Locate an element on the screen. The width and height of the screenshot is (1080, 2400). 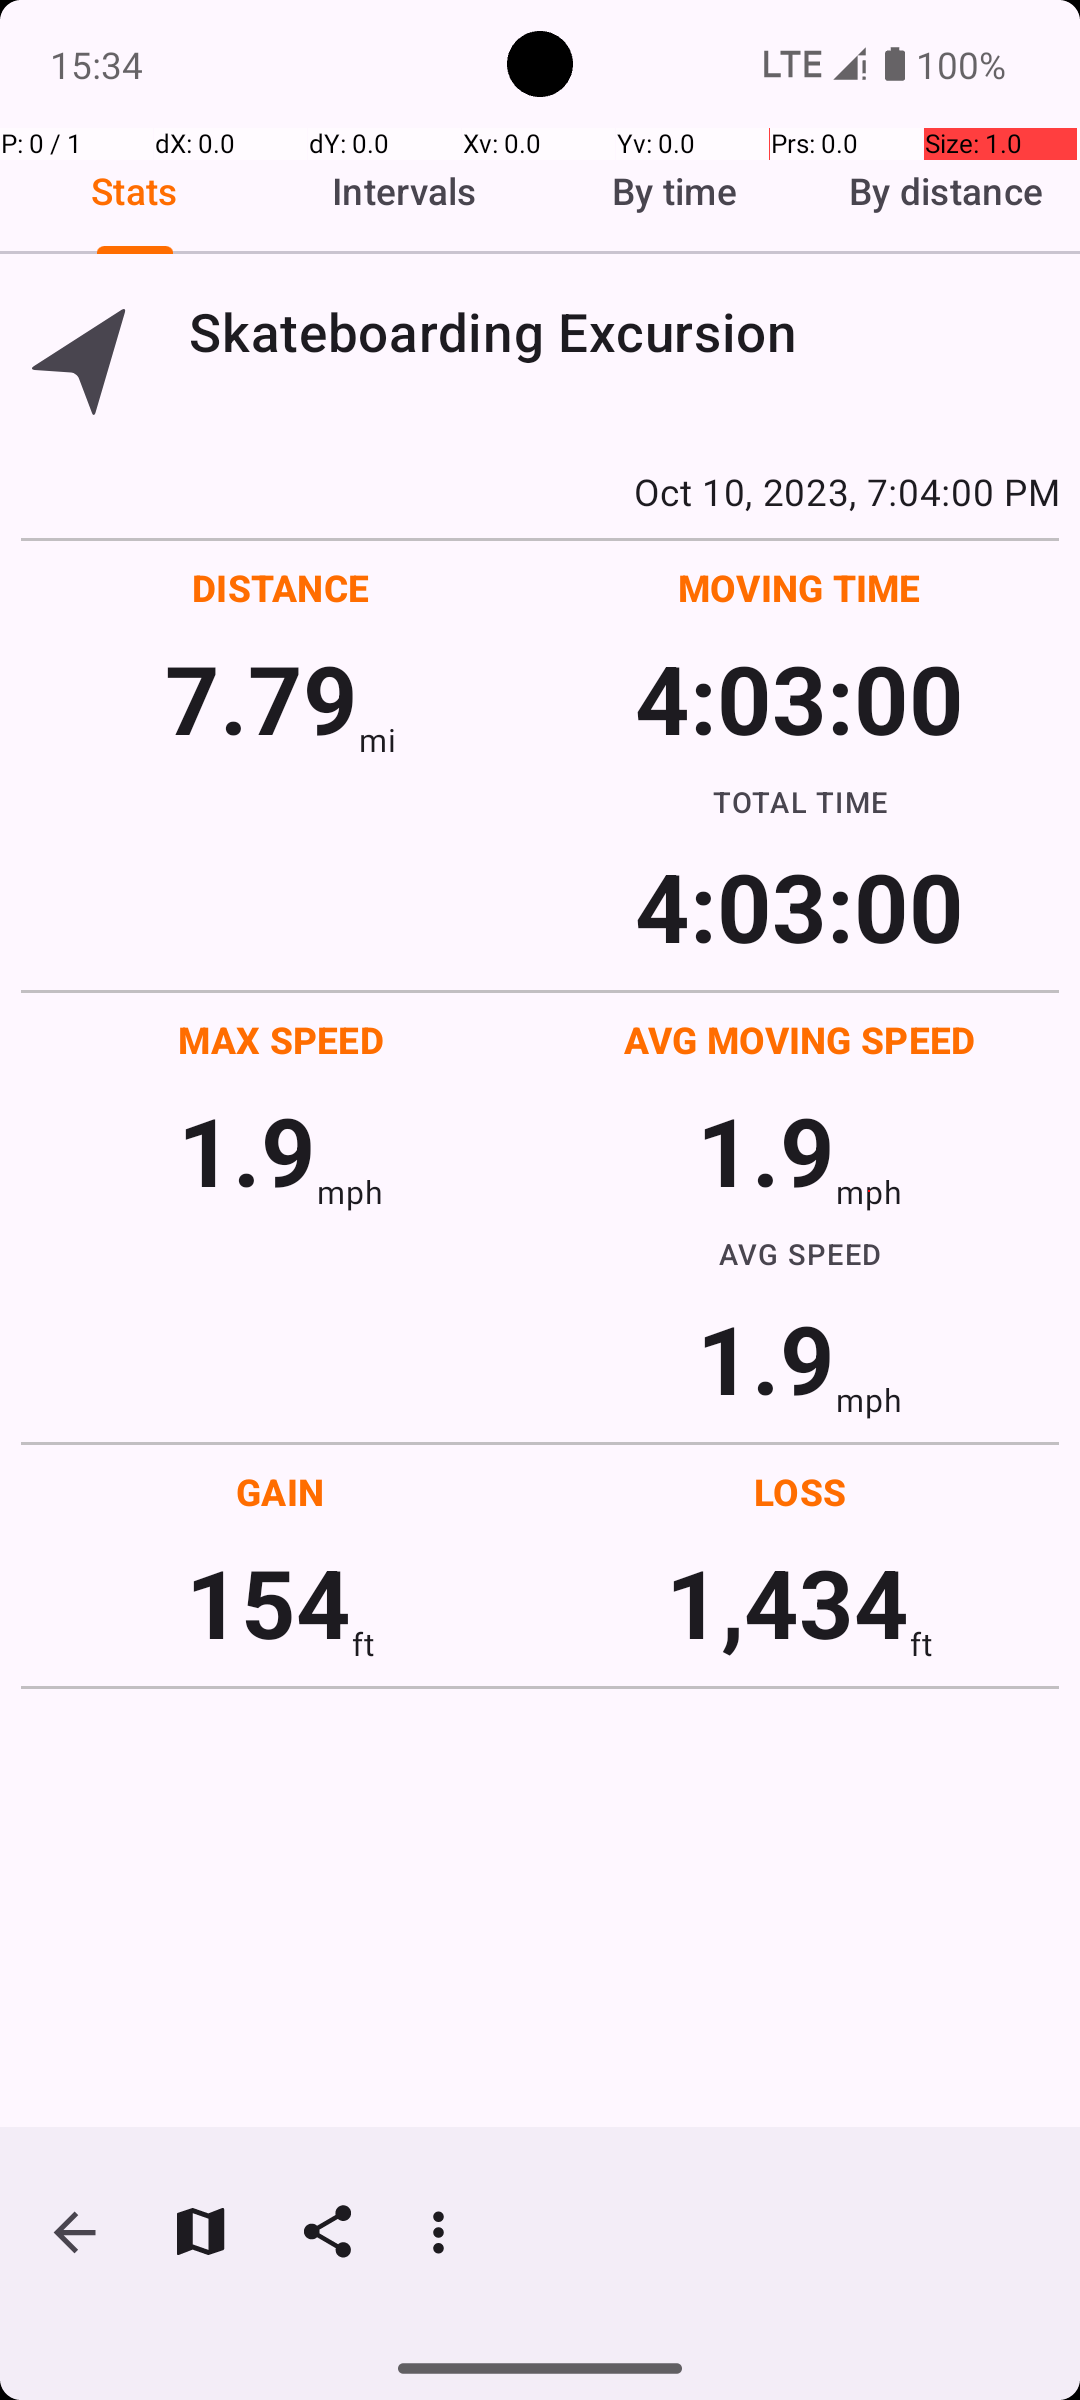
4:03:00 is located at coordinates (799, 698).